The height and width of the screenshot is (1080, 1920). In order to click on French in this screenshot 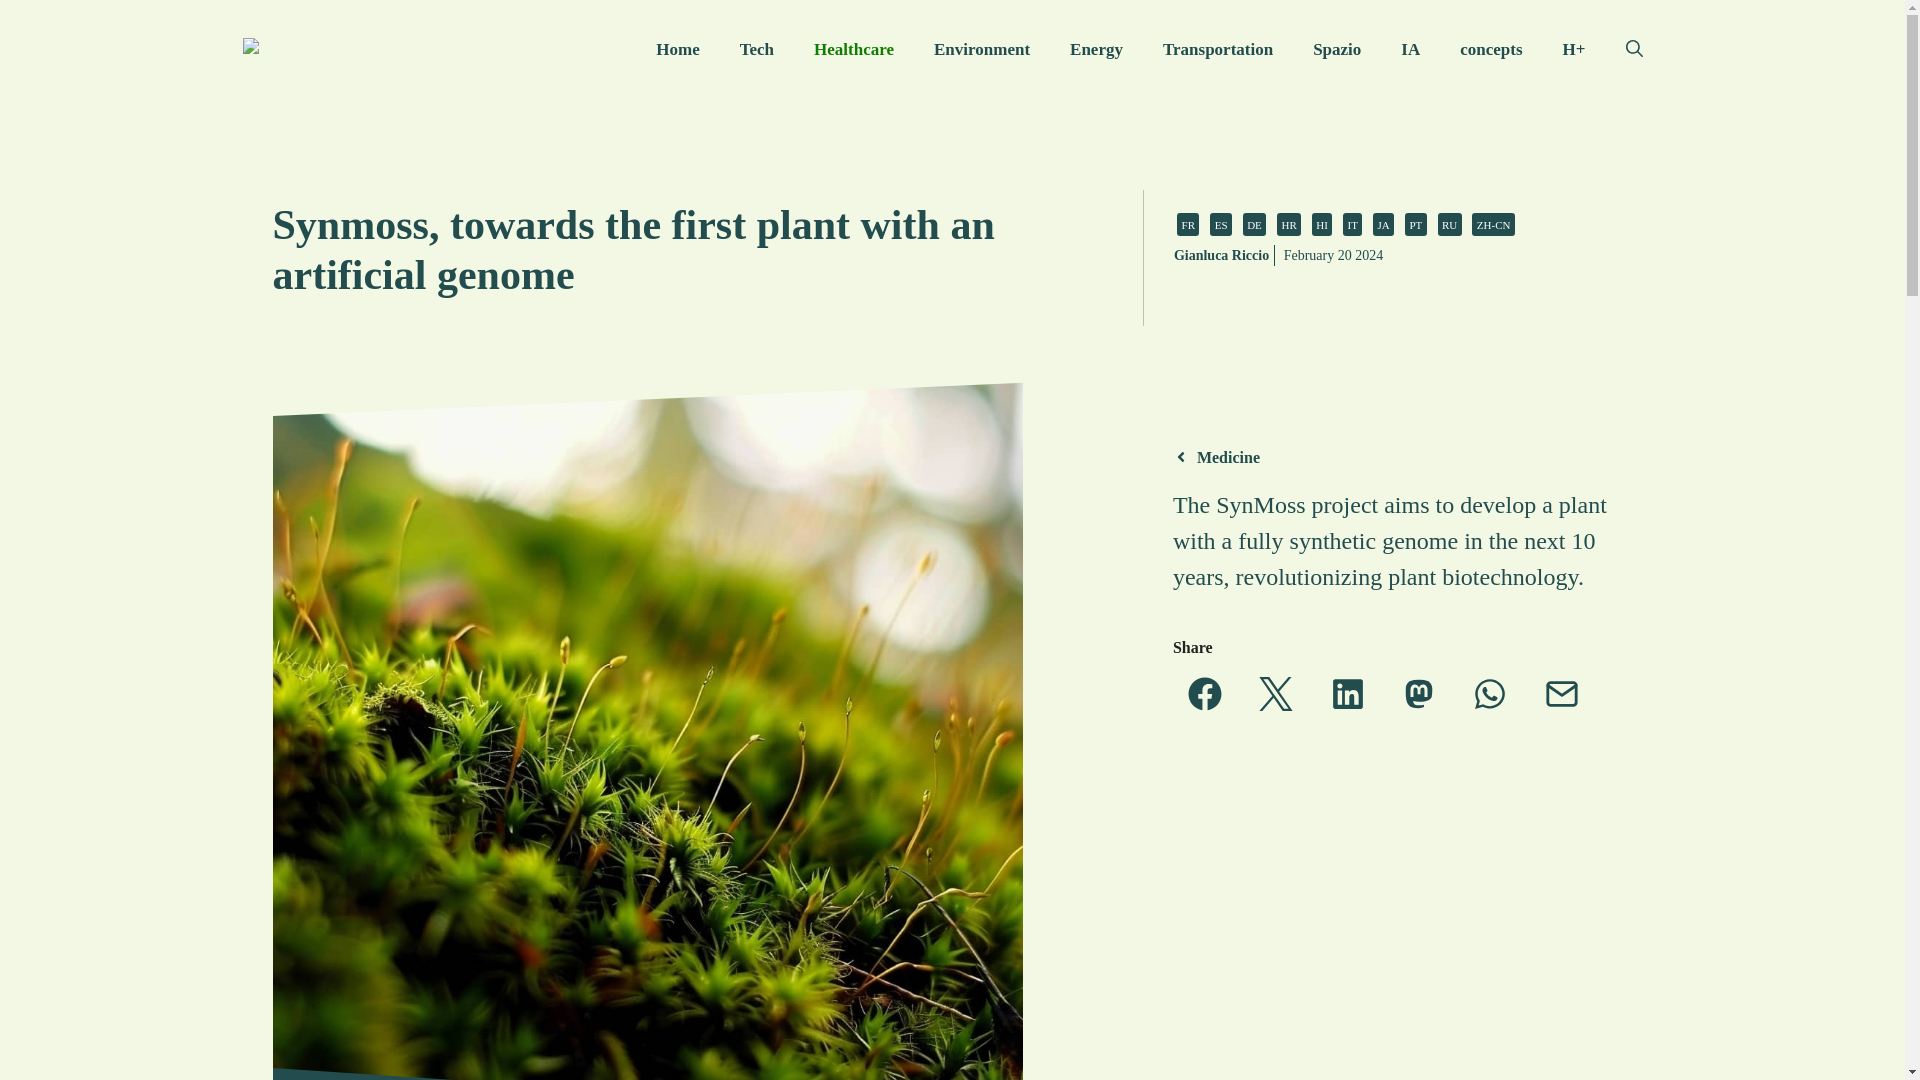, I will do `click(1187, 224)`.